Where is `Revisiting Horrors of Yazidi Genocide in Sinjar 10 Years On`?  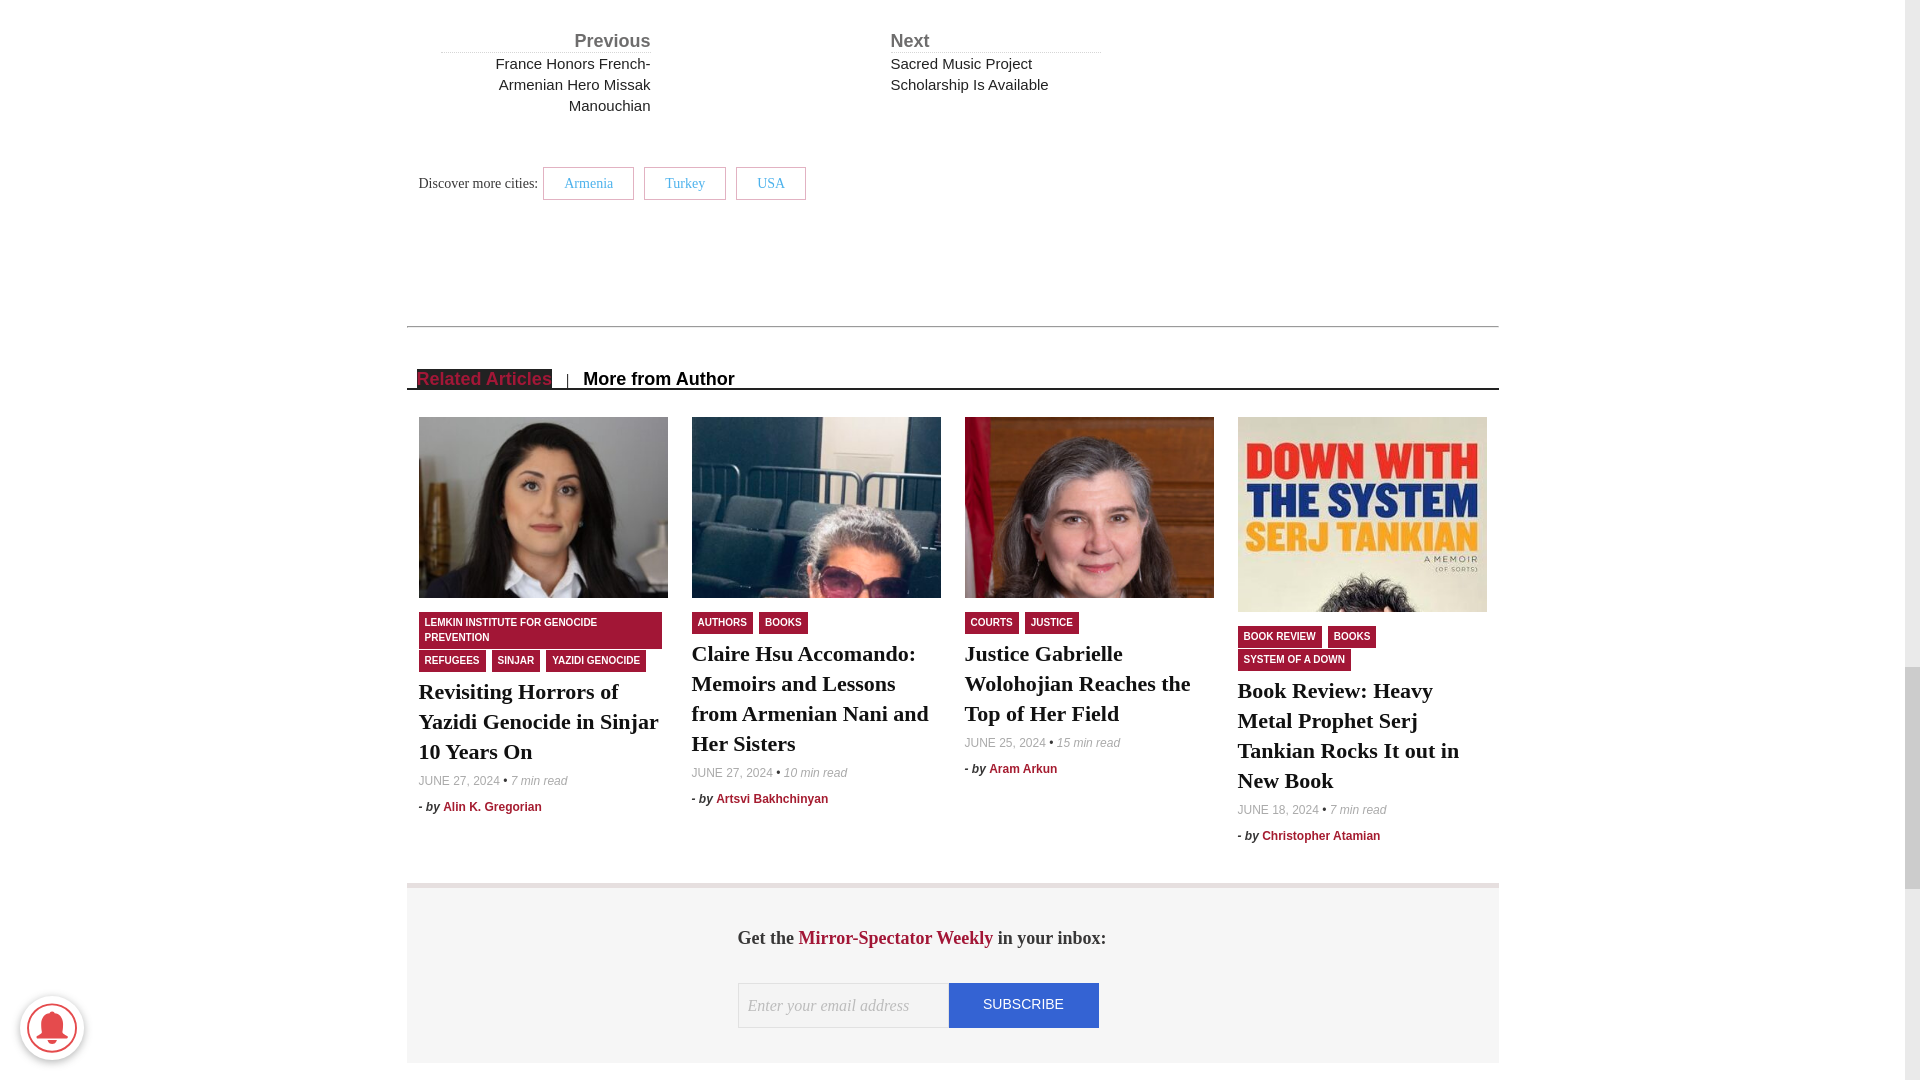
Revisiting Horrors of Yazidi Genocide in Sinjar 10 Years On is located at coordinates (542, 507).